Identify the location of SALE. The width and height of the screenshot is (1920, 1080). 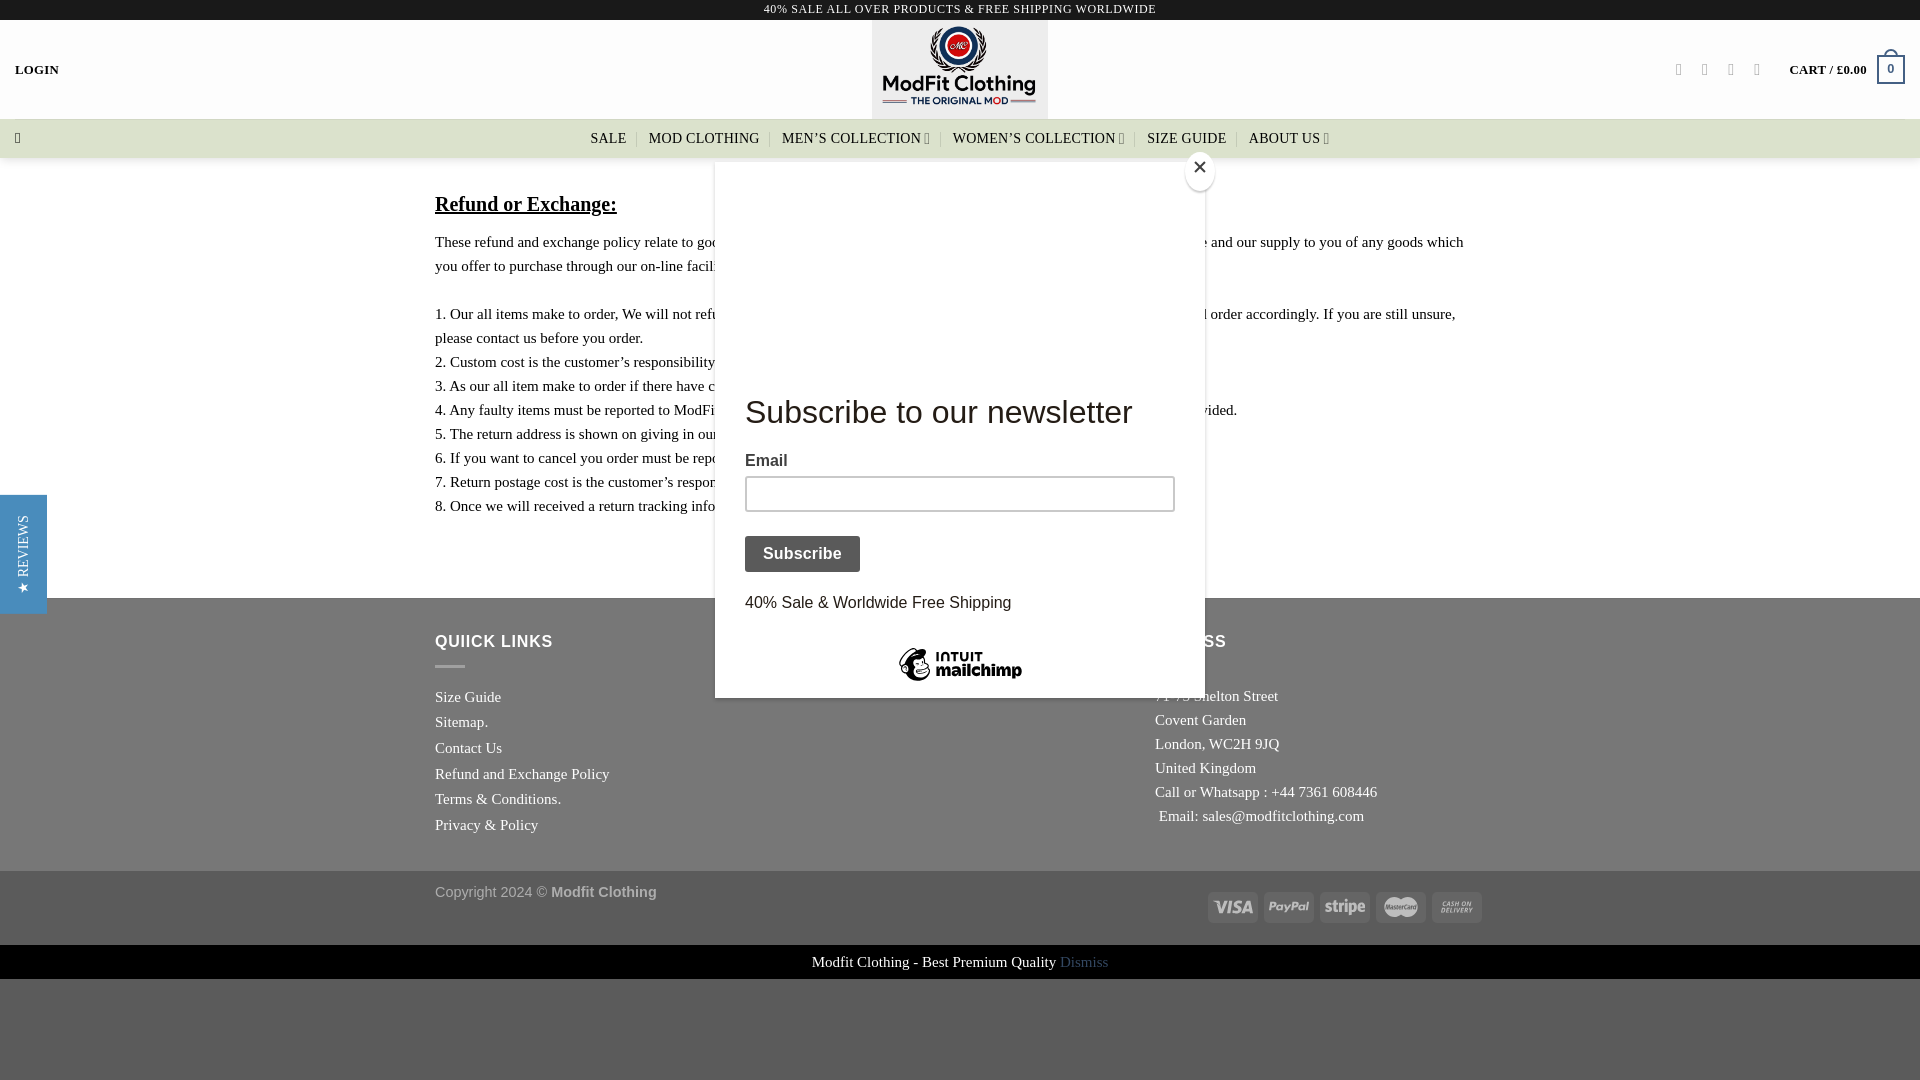
(607, 138).